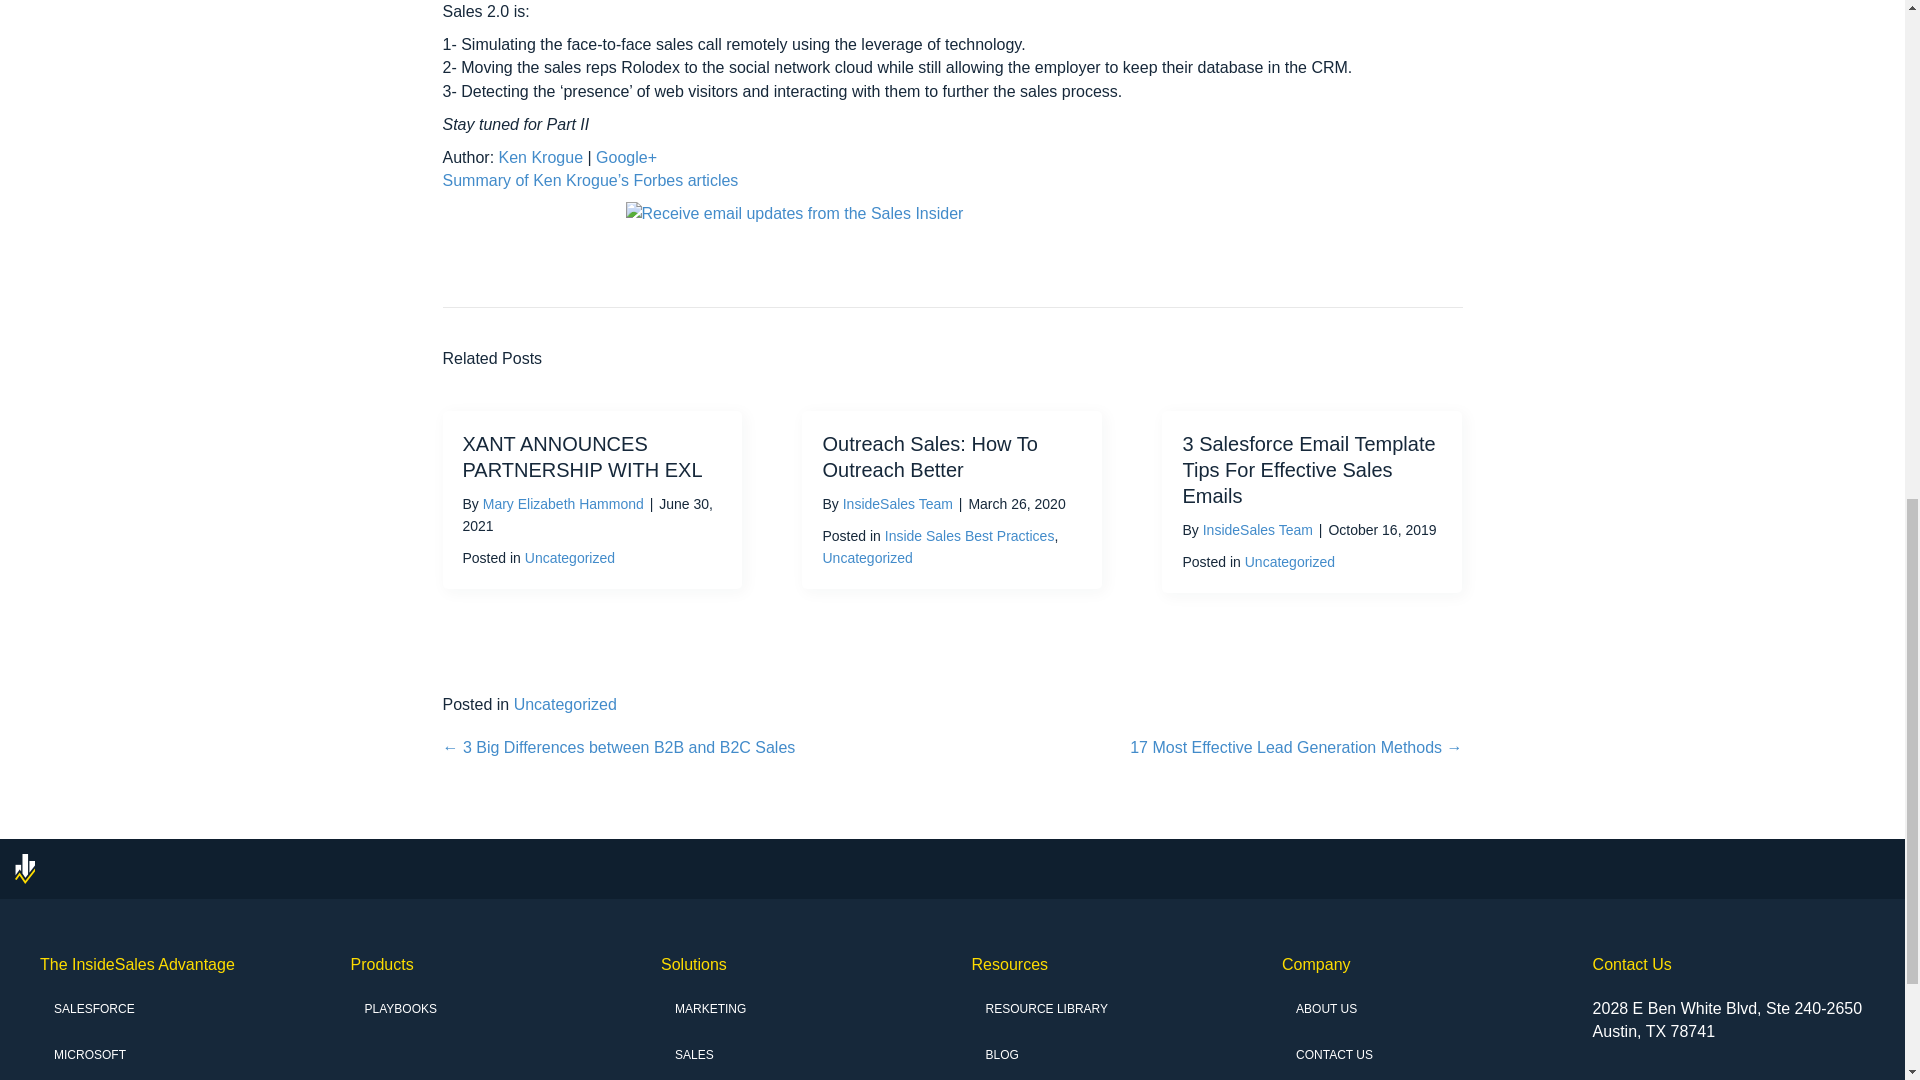 The width and height of the screenshot is (1920, 1080). Describe the element at coordinates (582, 456) in the screenshot. I see `XANT ANNOUNCES PARTNERSHIP WITH EXL` at that location.